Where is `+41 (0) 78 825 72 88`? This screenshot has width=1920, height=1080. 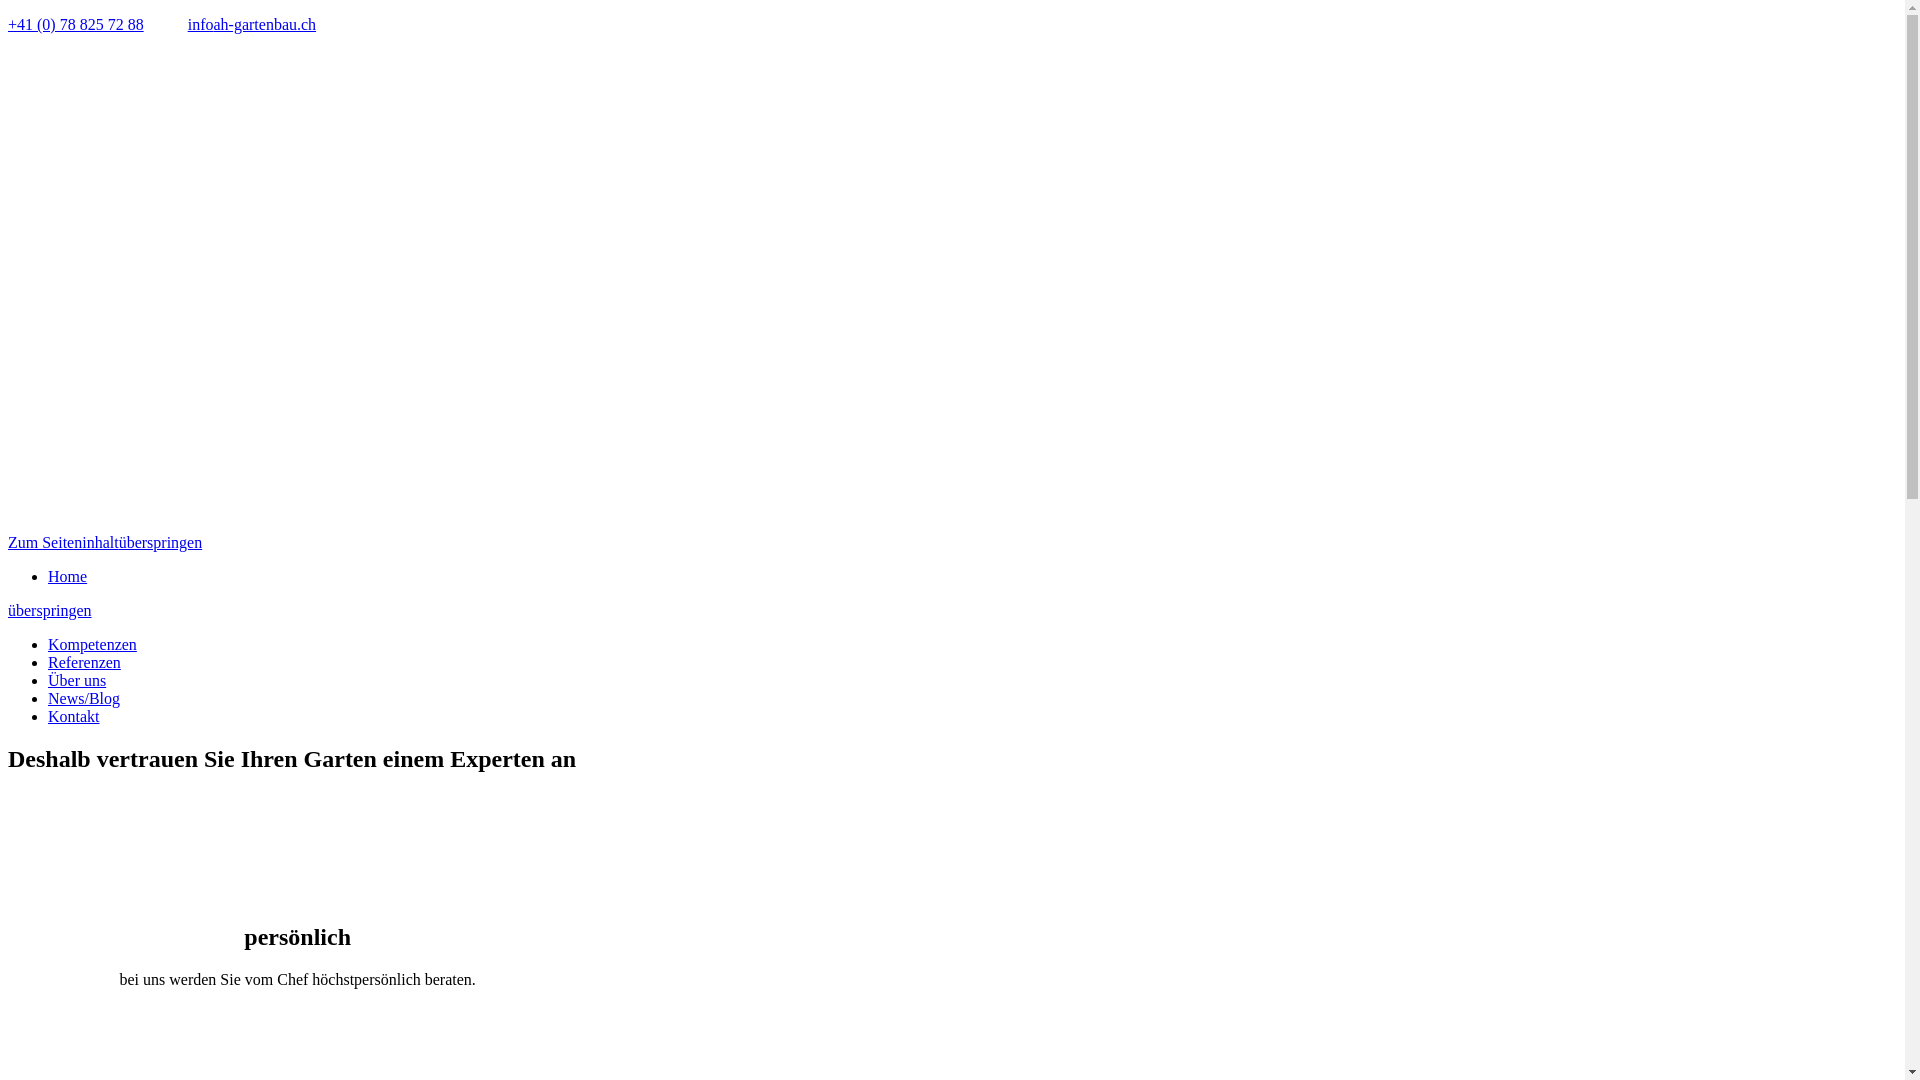 +41 (0) 78 825 72 88 is located at coordinates (76, 24).